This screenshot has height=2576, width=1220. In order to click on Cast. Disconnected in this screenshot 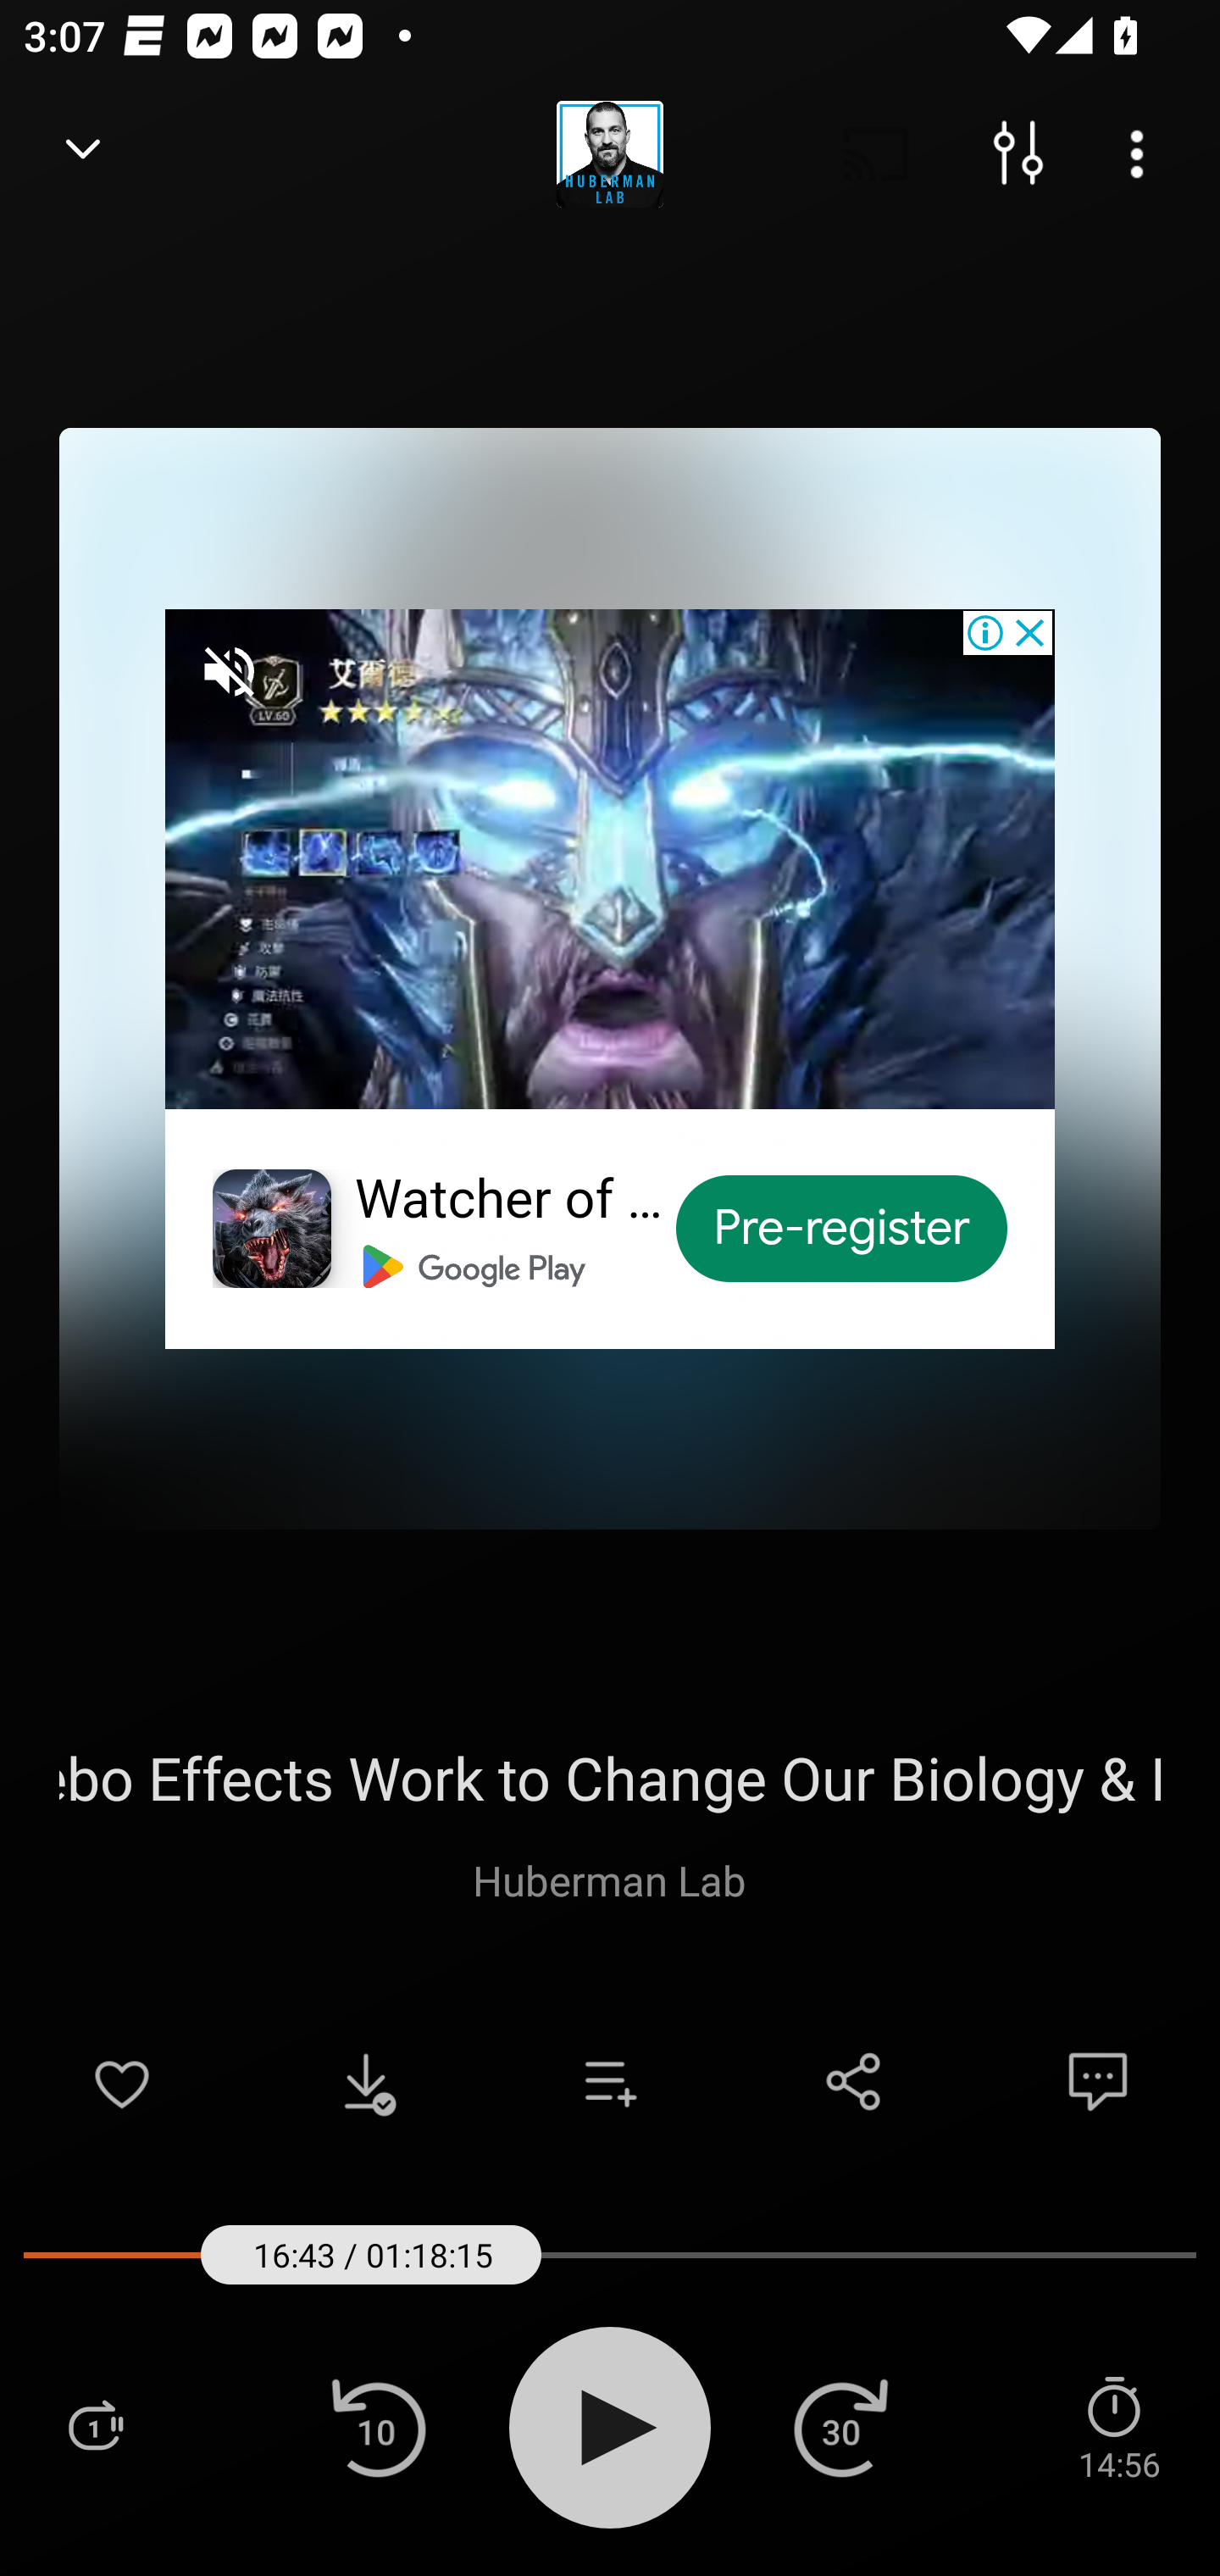, I will do `click(876, 154)`.